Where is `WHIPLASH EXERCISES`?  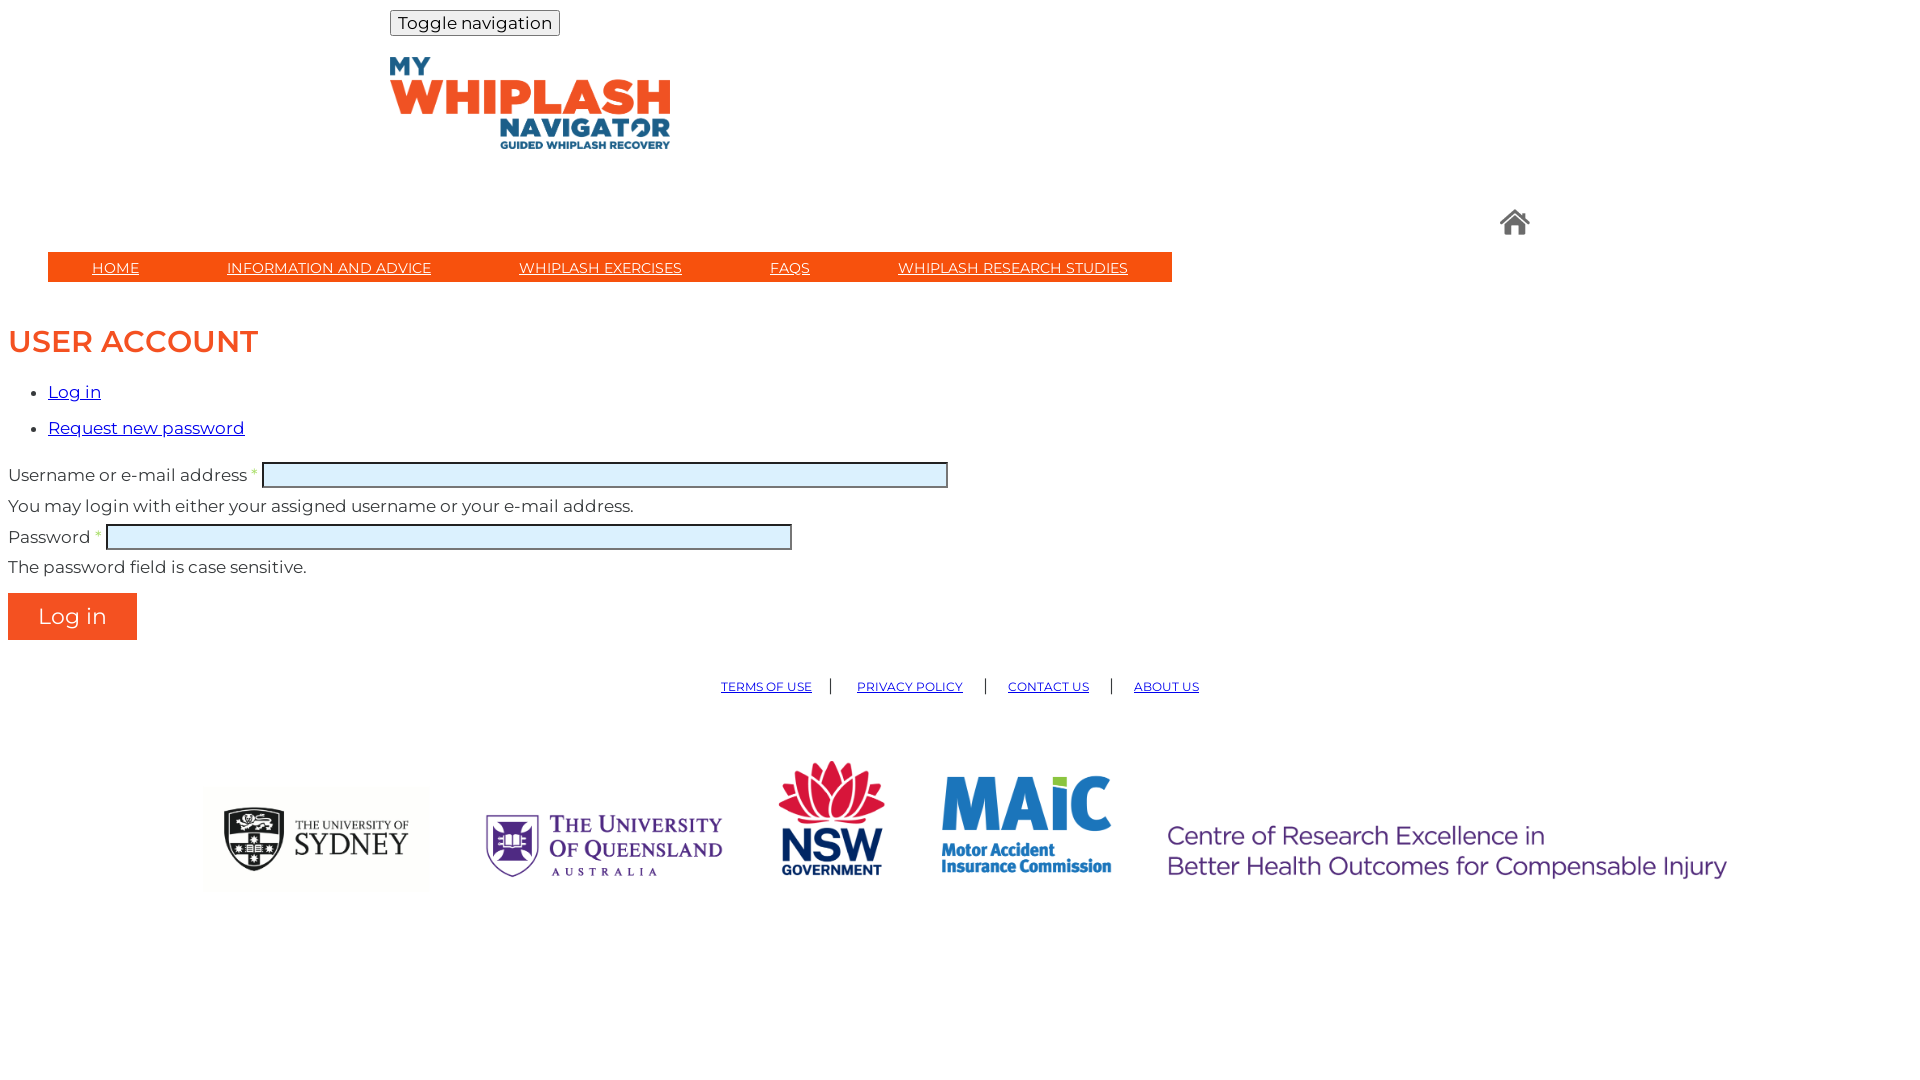
WHIPLASH EXERCISES is located at coordinates (600, 268).